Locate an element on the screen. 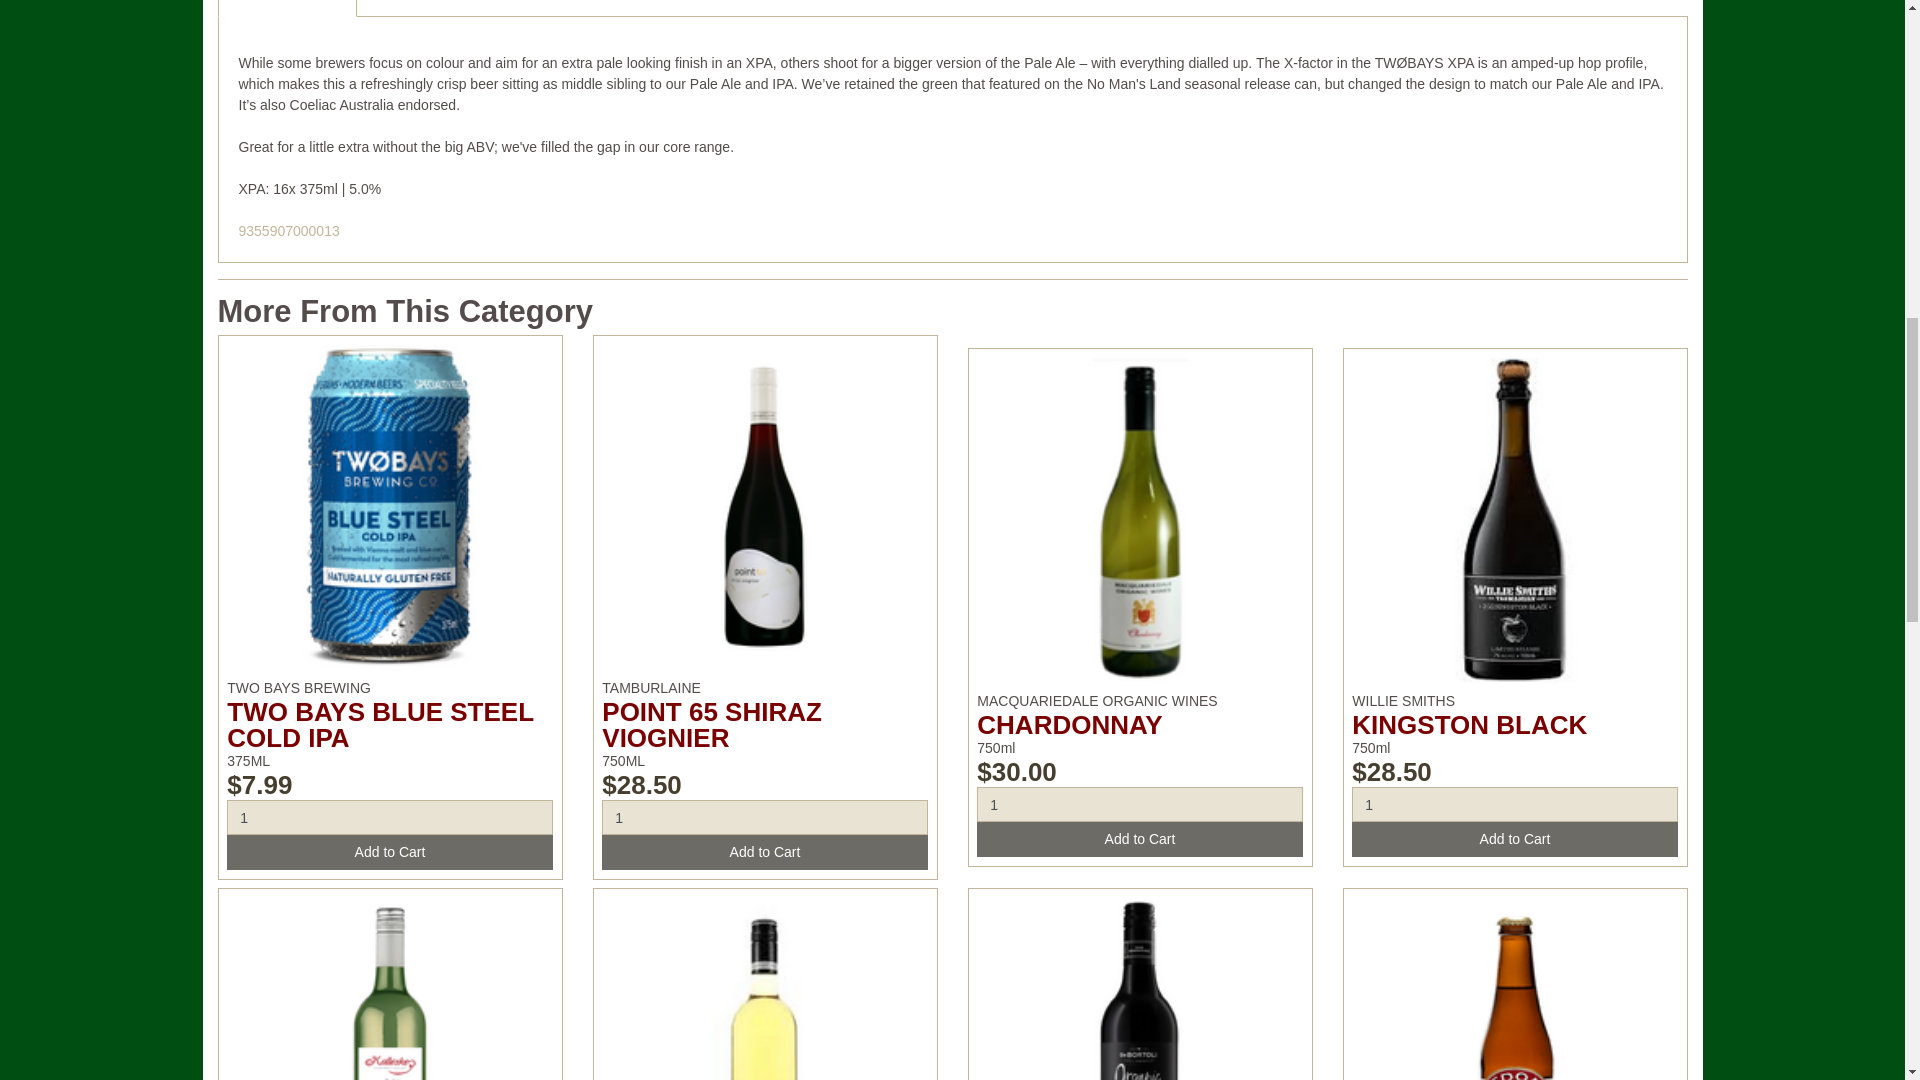  Add CHARDONNAY to Cart is located at coordinates (1139, 839).